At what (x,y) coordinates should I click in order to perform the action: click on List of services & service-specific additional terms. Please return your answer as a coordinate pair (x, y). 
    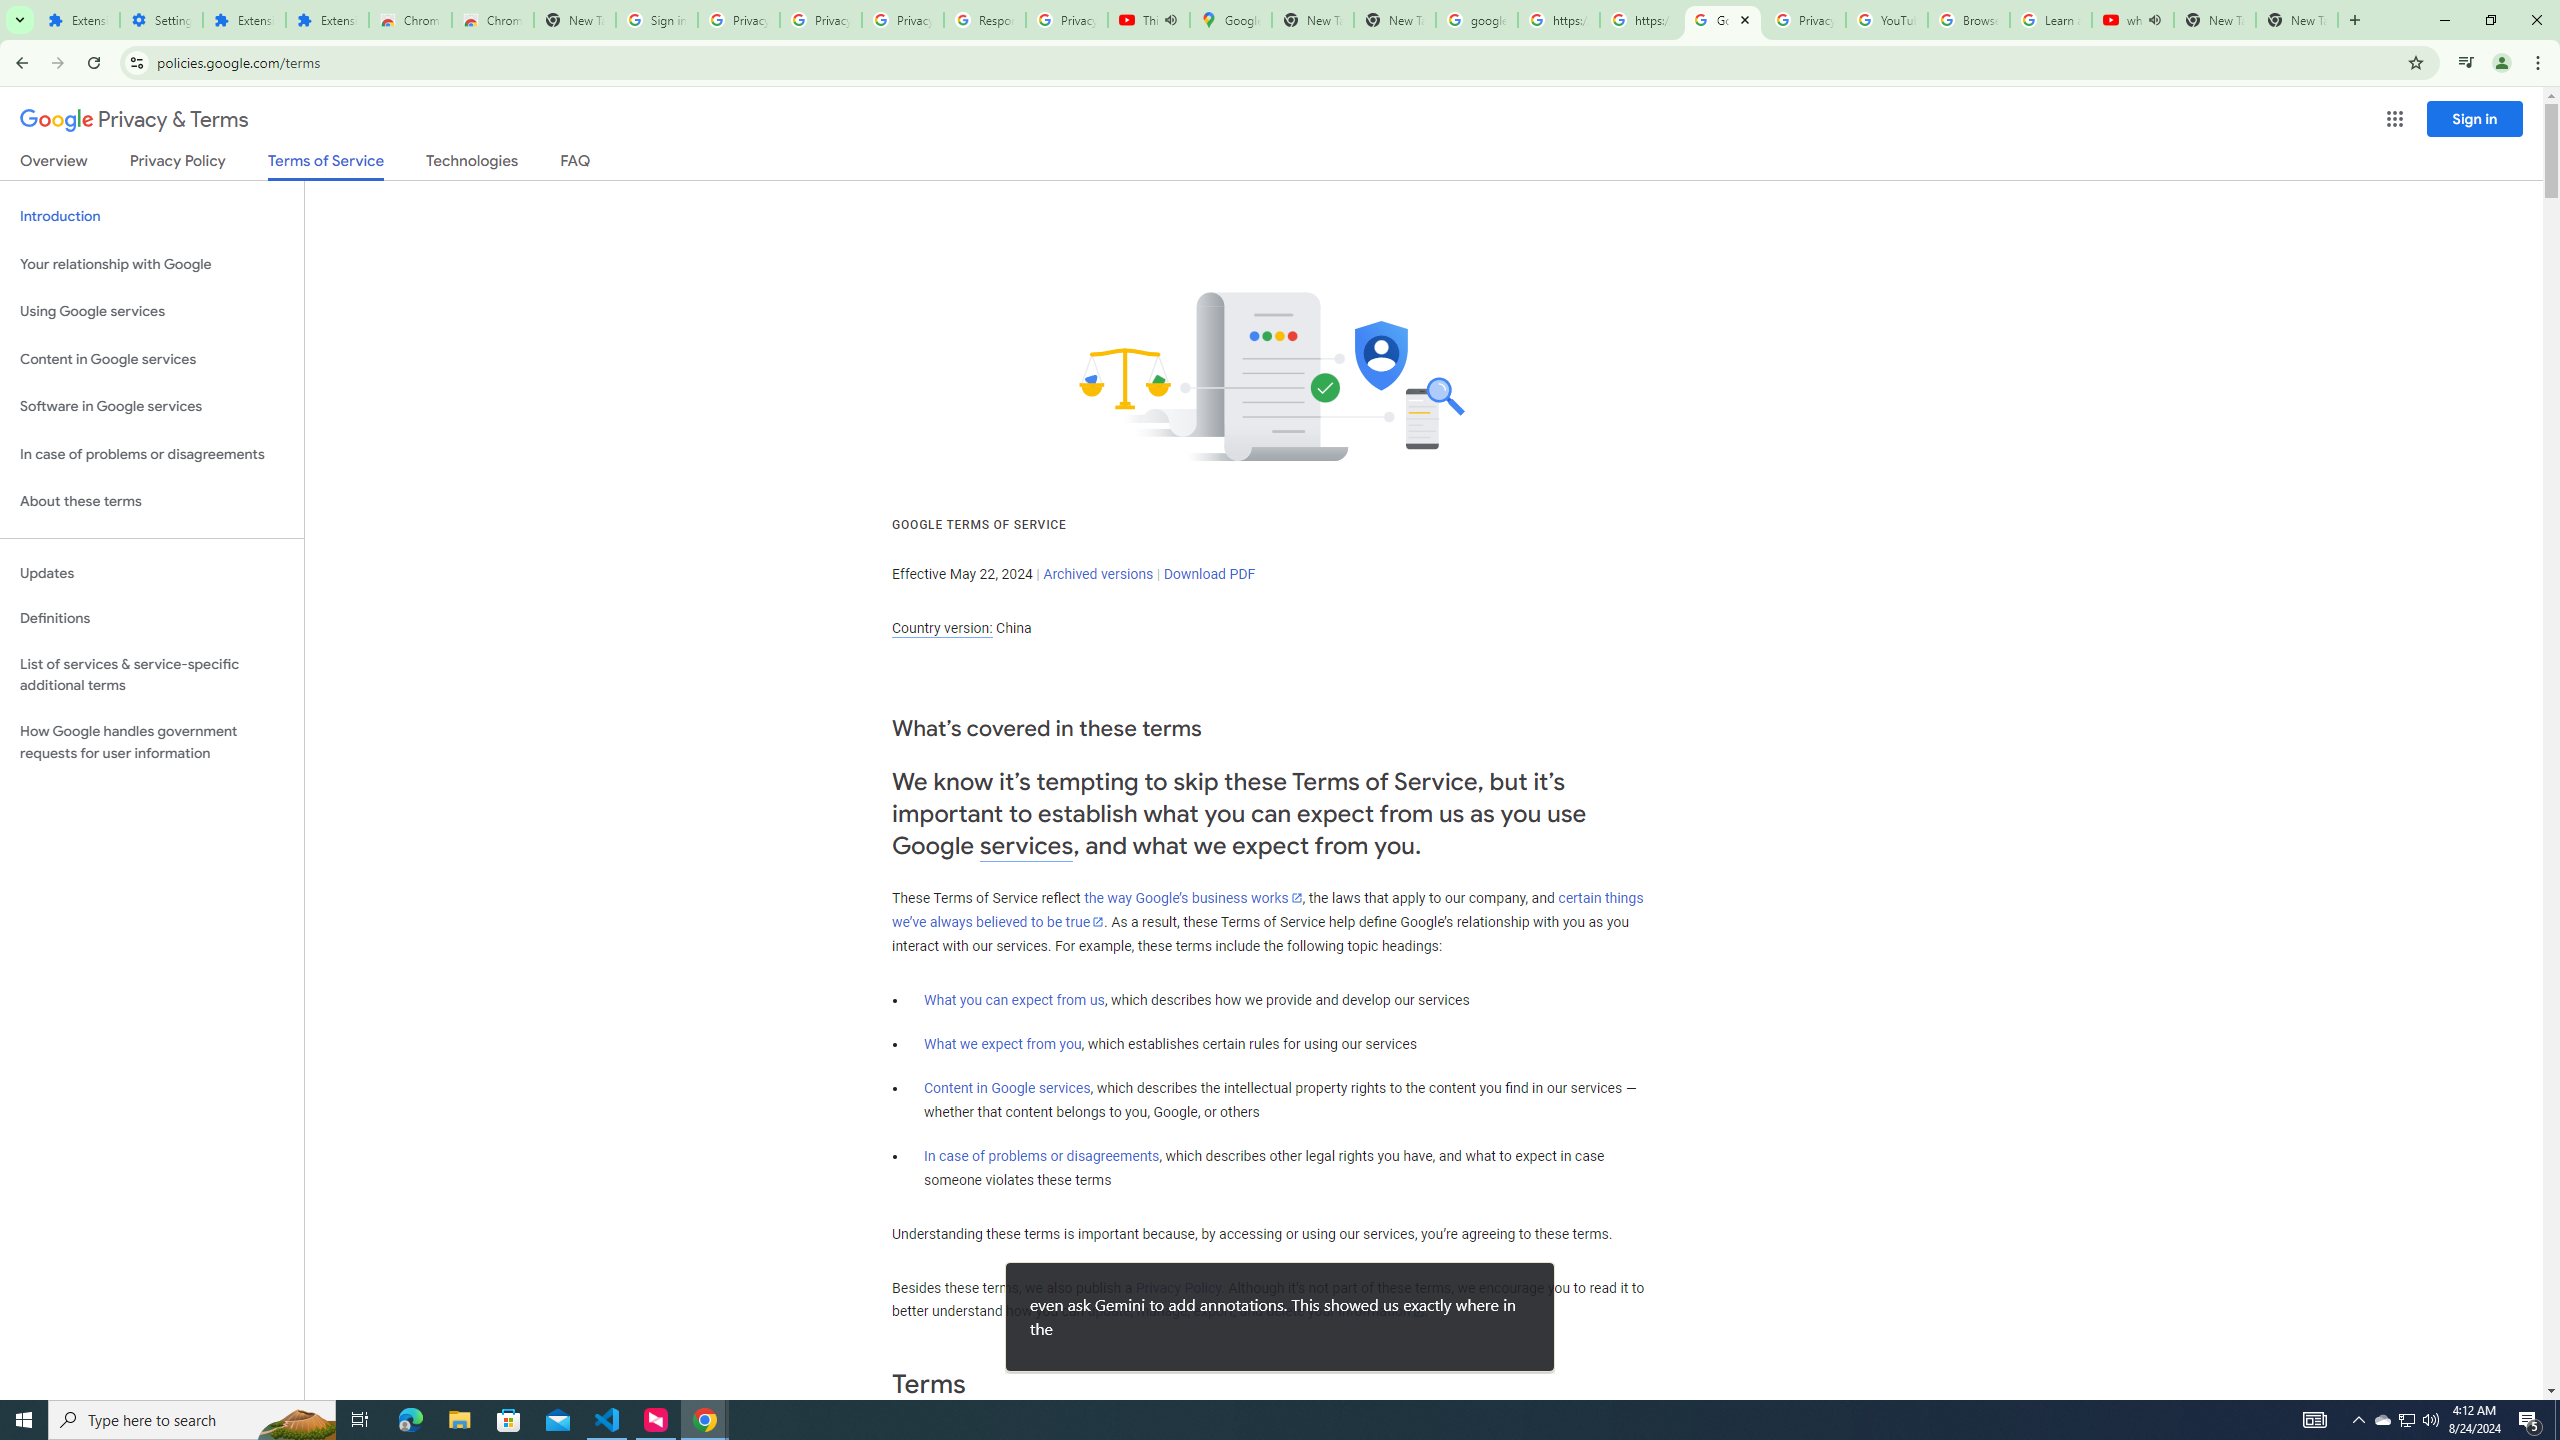
    Looking at the image, I should click on (152, 674).